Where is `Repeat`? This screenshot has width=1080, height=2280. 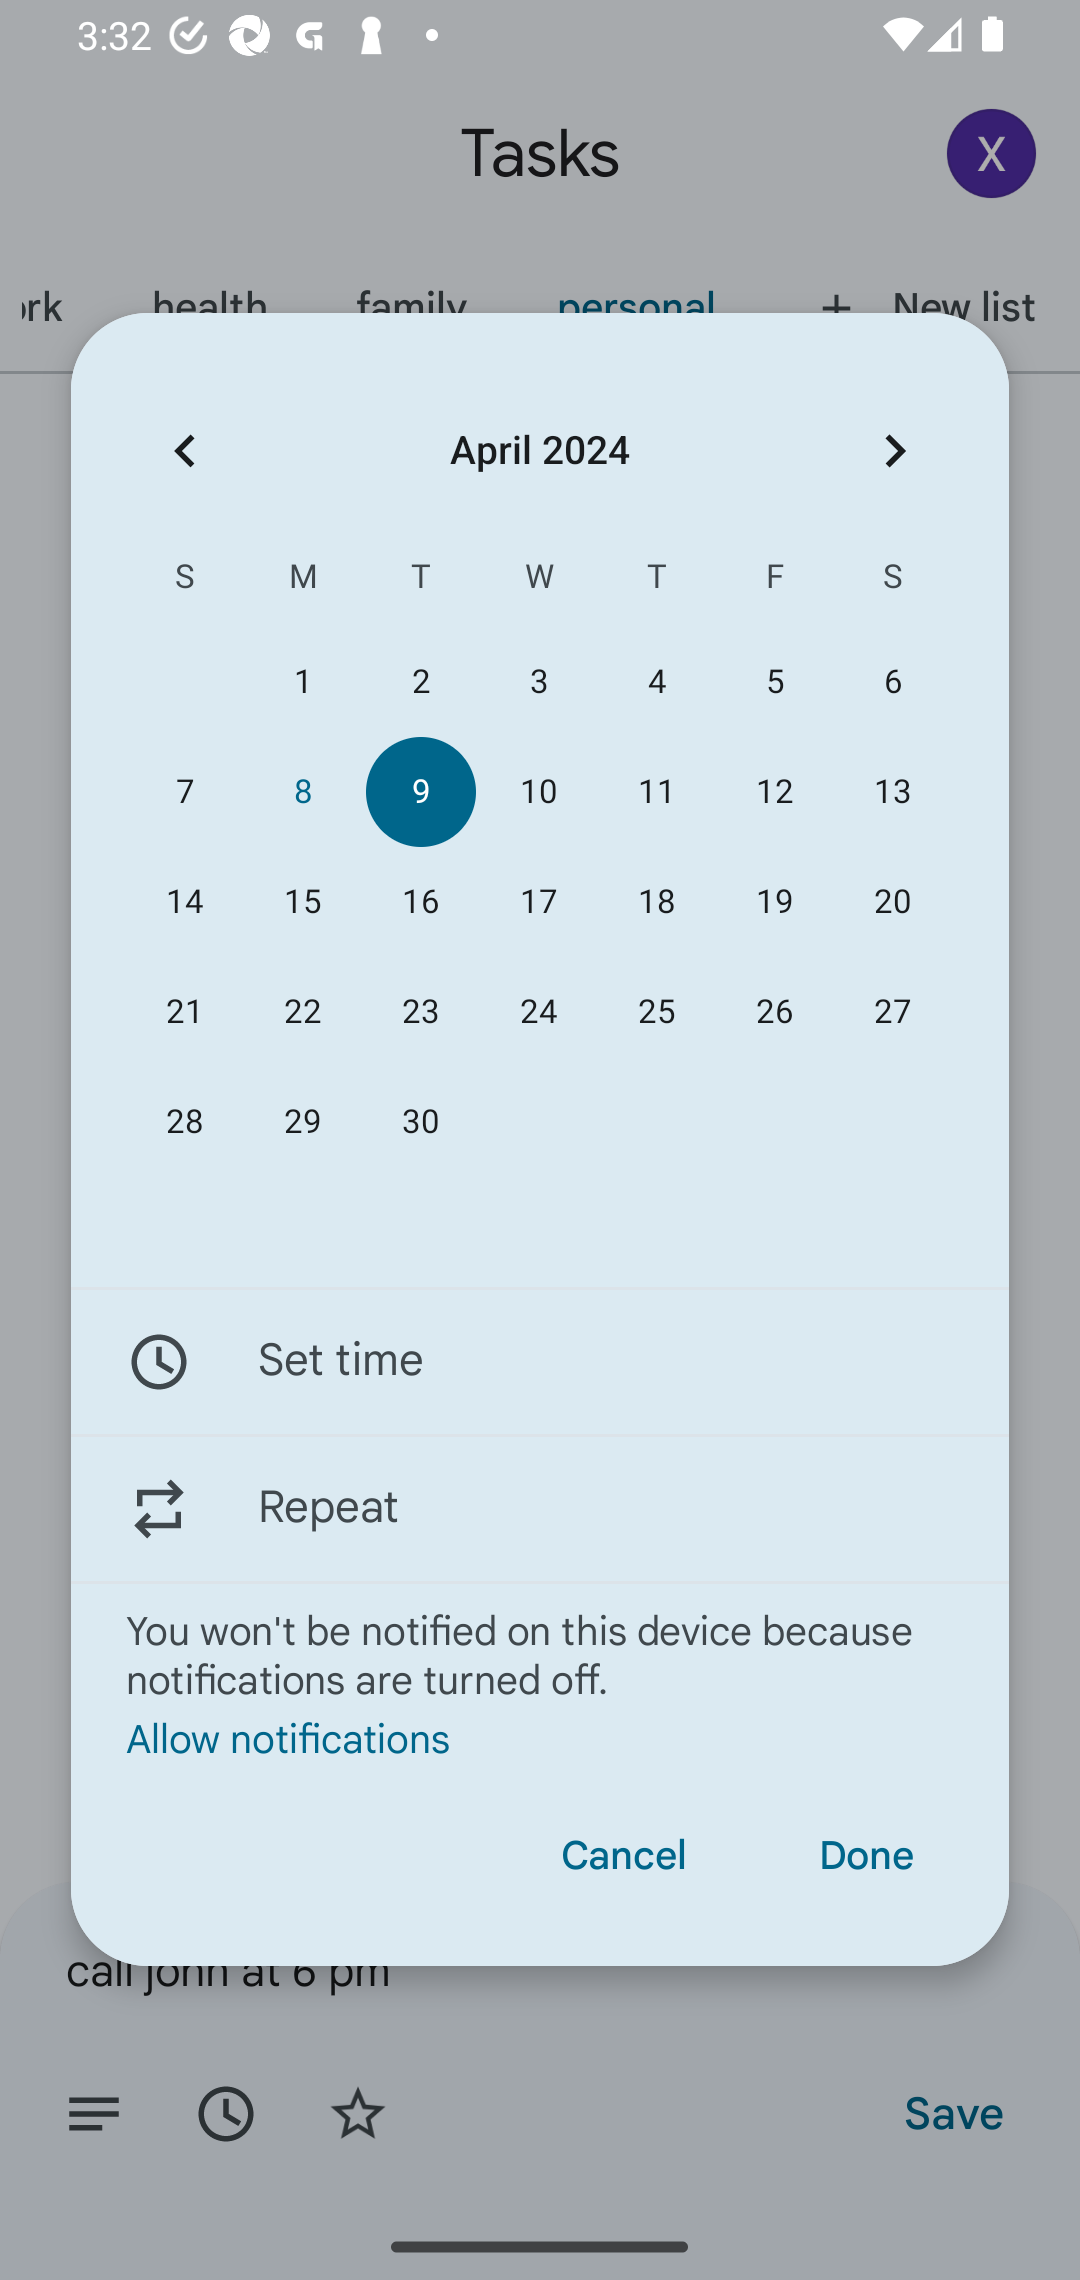
Repeat is located at coordinates (540, 1508).